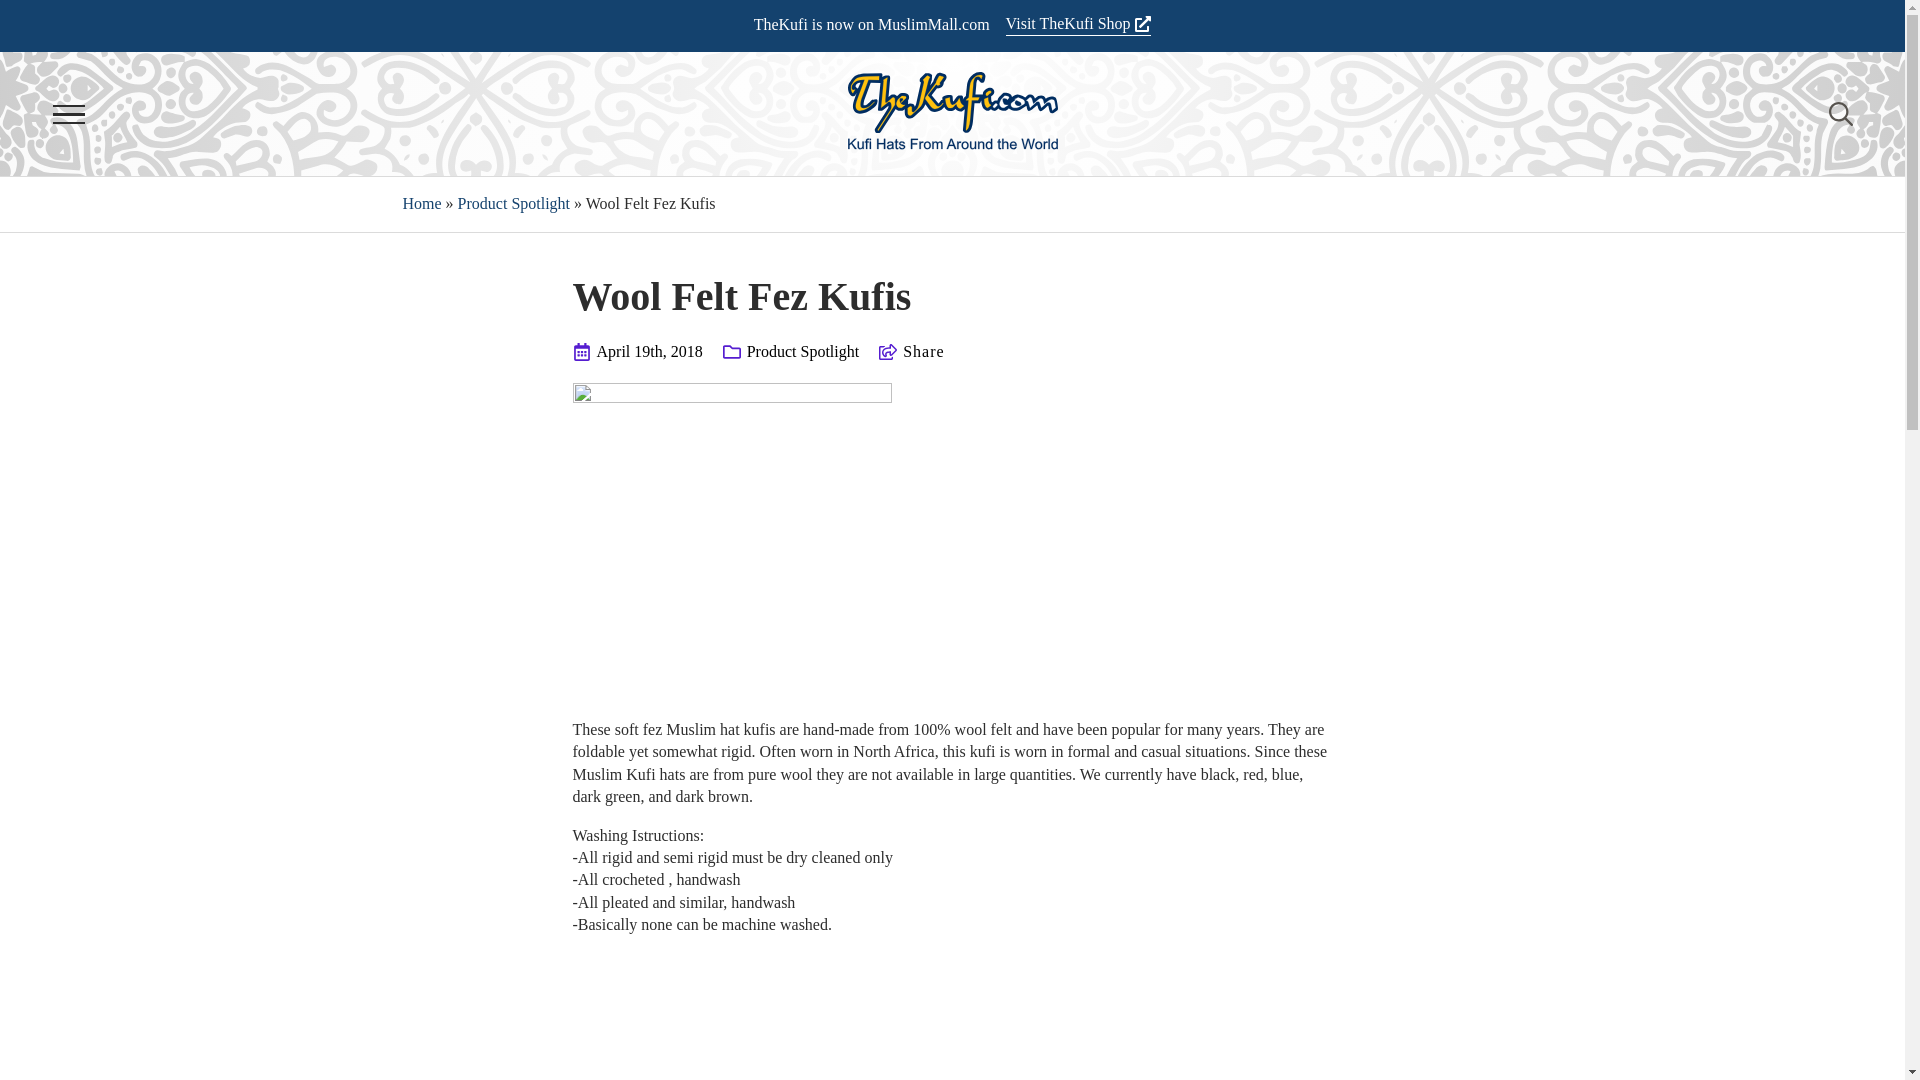 Image resolution: width=1920 pixels, height=1080 pixels. What do you see at coordinates (1079, 24) in the screenshot?
I see `Visit TheKufi Shop` at bounding box center [1079, 24].